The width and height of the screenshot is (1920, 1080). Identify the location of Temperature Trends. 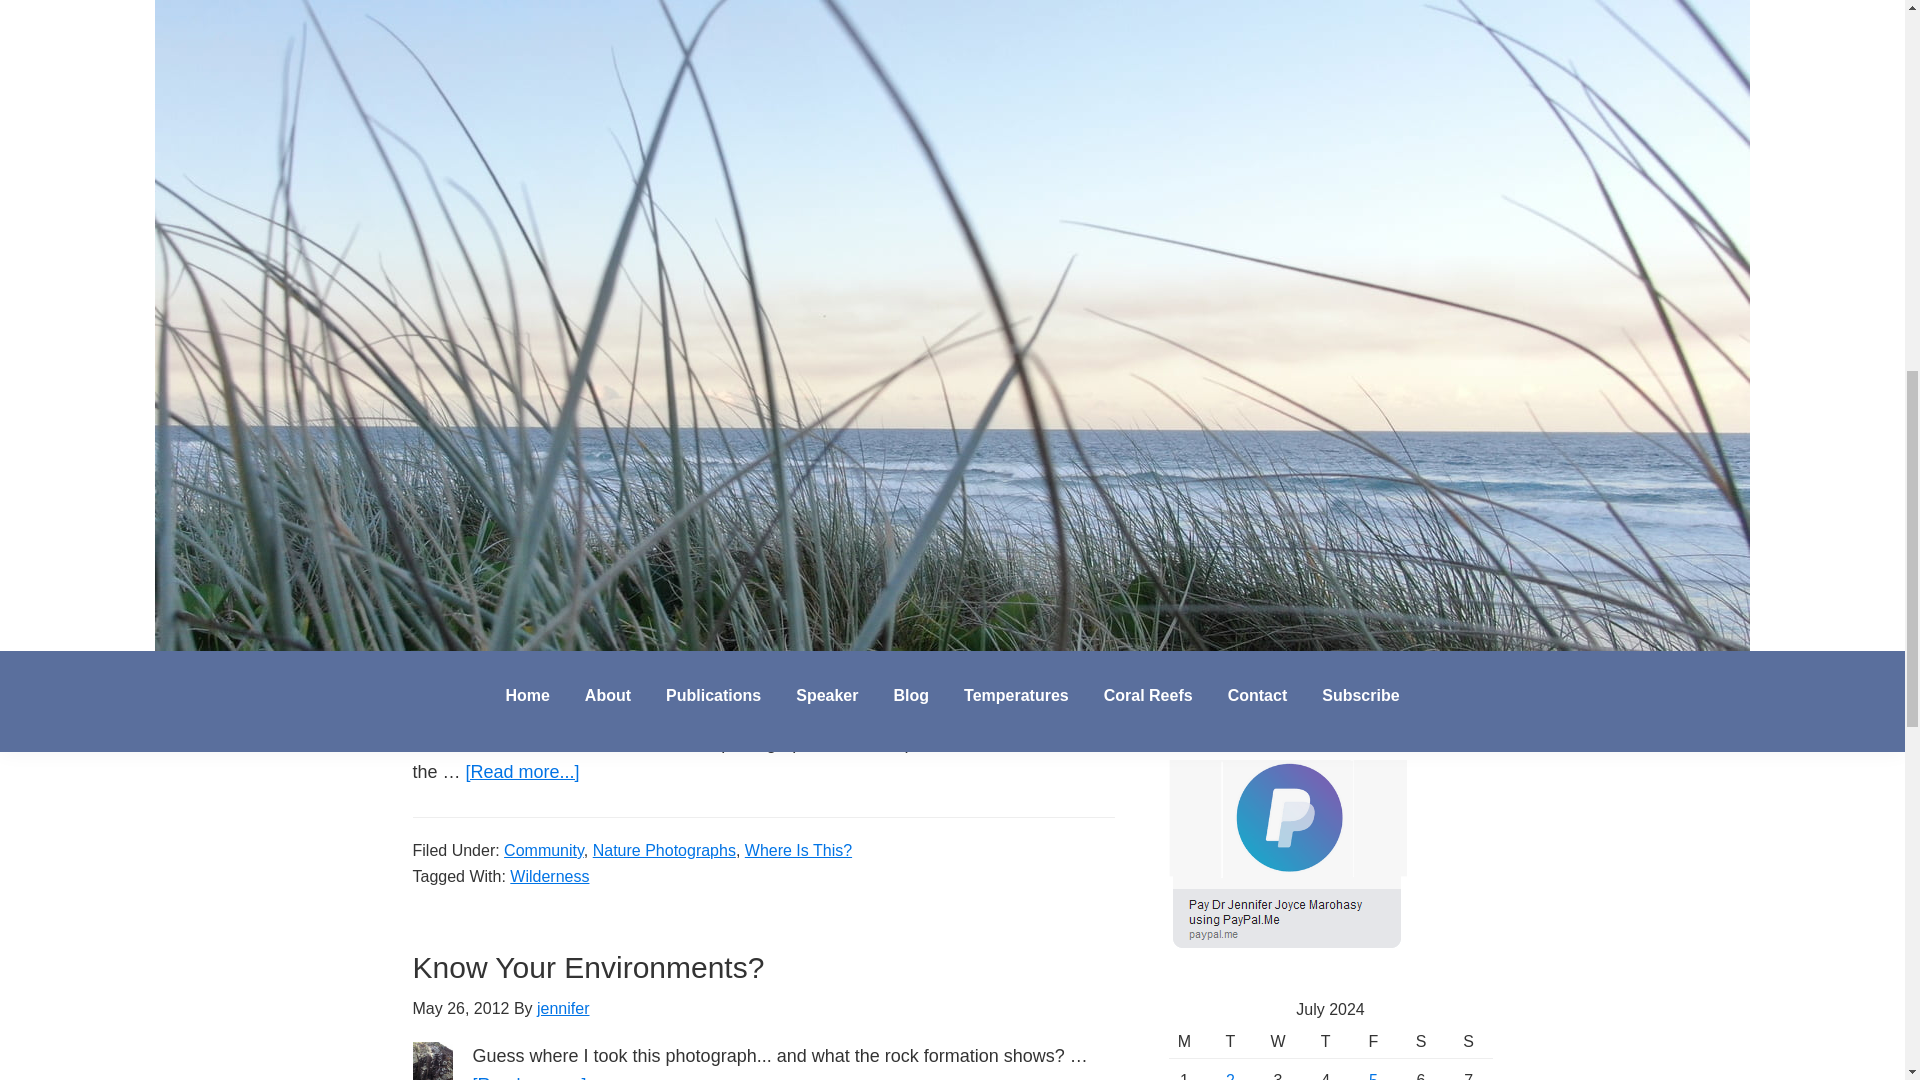
(1176, 476).